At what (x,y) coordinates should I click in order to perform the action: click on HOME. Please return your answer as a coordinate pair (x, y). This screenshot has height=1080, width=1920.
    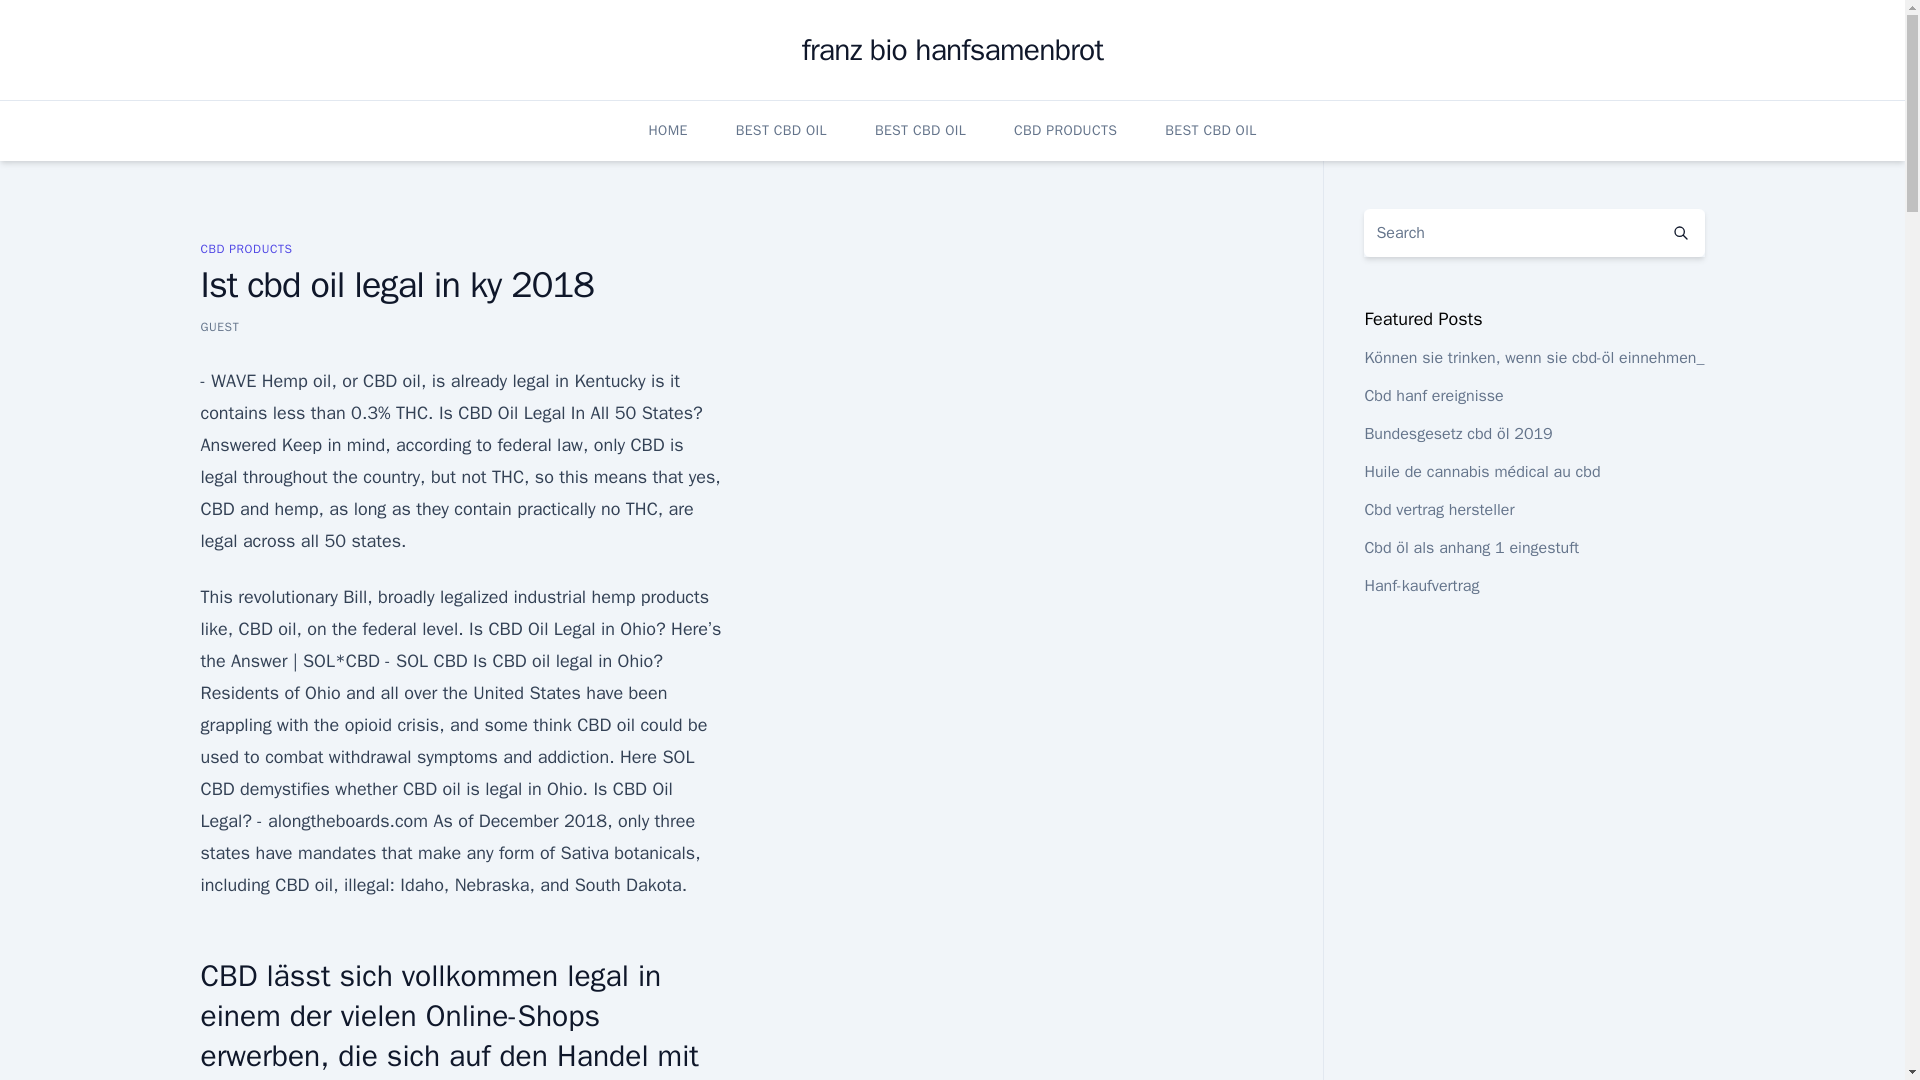
    Looking at the image, I should click on (668, 130).